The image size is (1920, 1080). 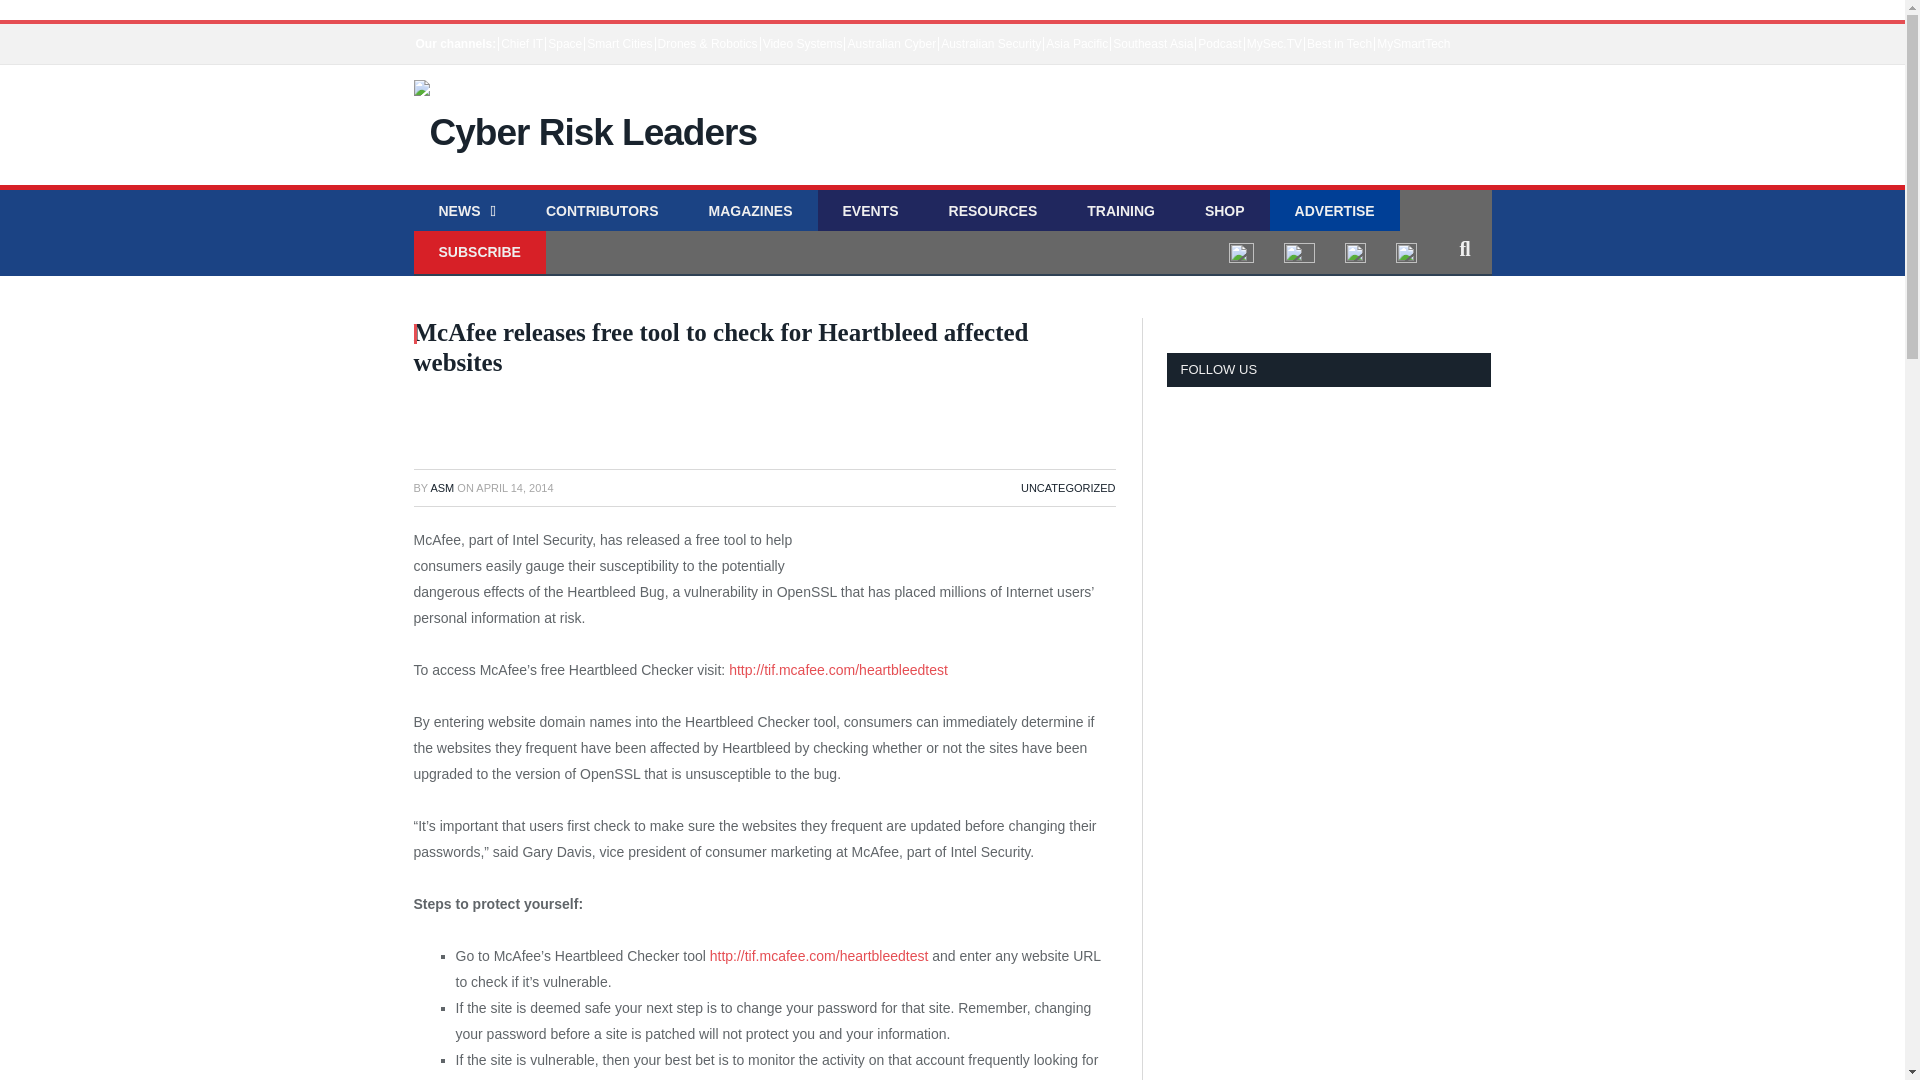 What do you see at coordinates (1274, 43) in the screenshot?
I see `MySec.TV` at bounding box center [1274, 43].